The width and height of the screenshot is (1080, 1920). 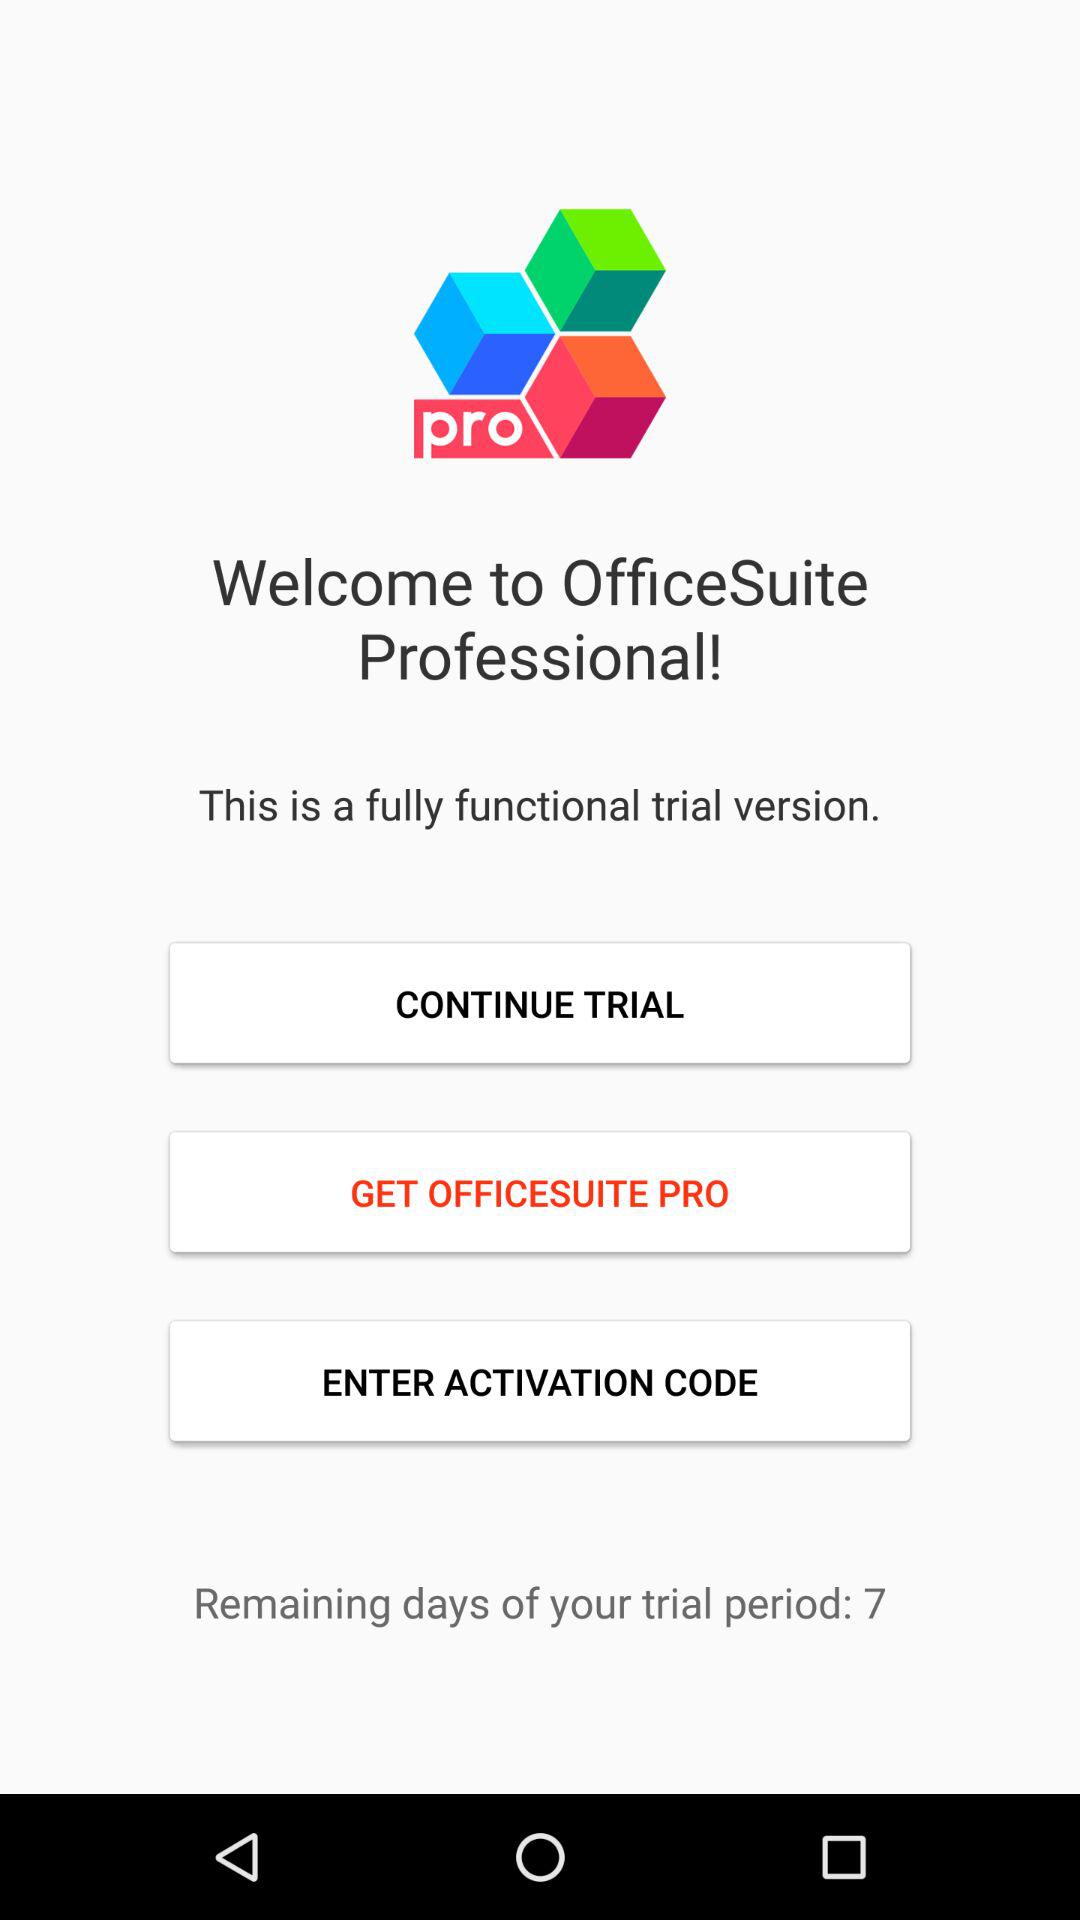 What do you see at coordinates (540, 1381) in the screenshot?
I see `launch the icon above the remaining days of` at bounding box center [540, 1381].